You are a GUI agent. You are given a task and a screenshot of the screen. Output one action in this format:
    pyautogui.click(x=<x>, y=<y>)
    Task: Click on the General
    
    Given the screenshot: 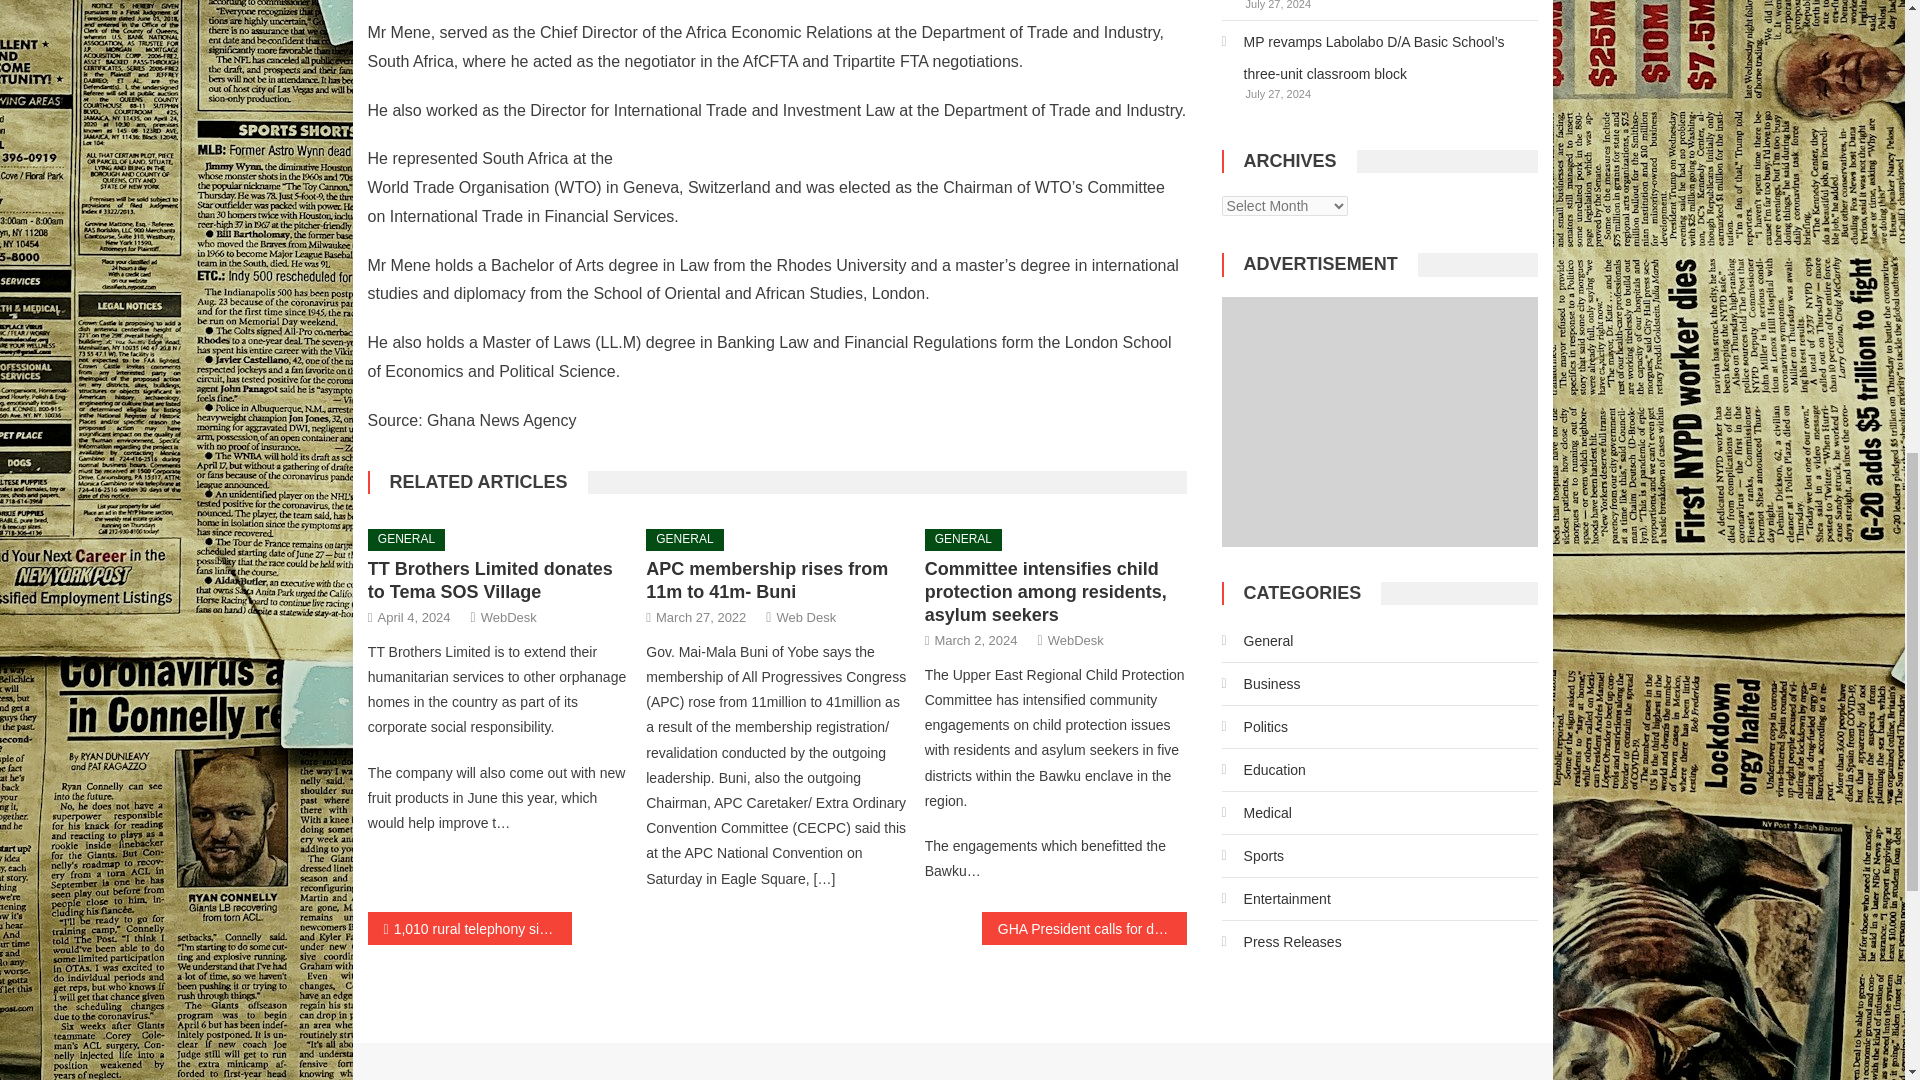 What is the action you would take?
    pyautogui.click(x=1258, y=640)
    